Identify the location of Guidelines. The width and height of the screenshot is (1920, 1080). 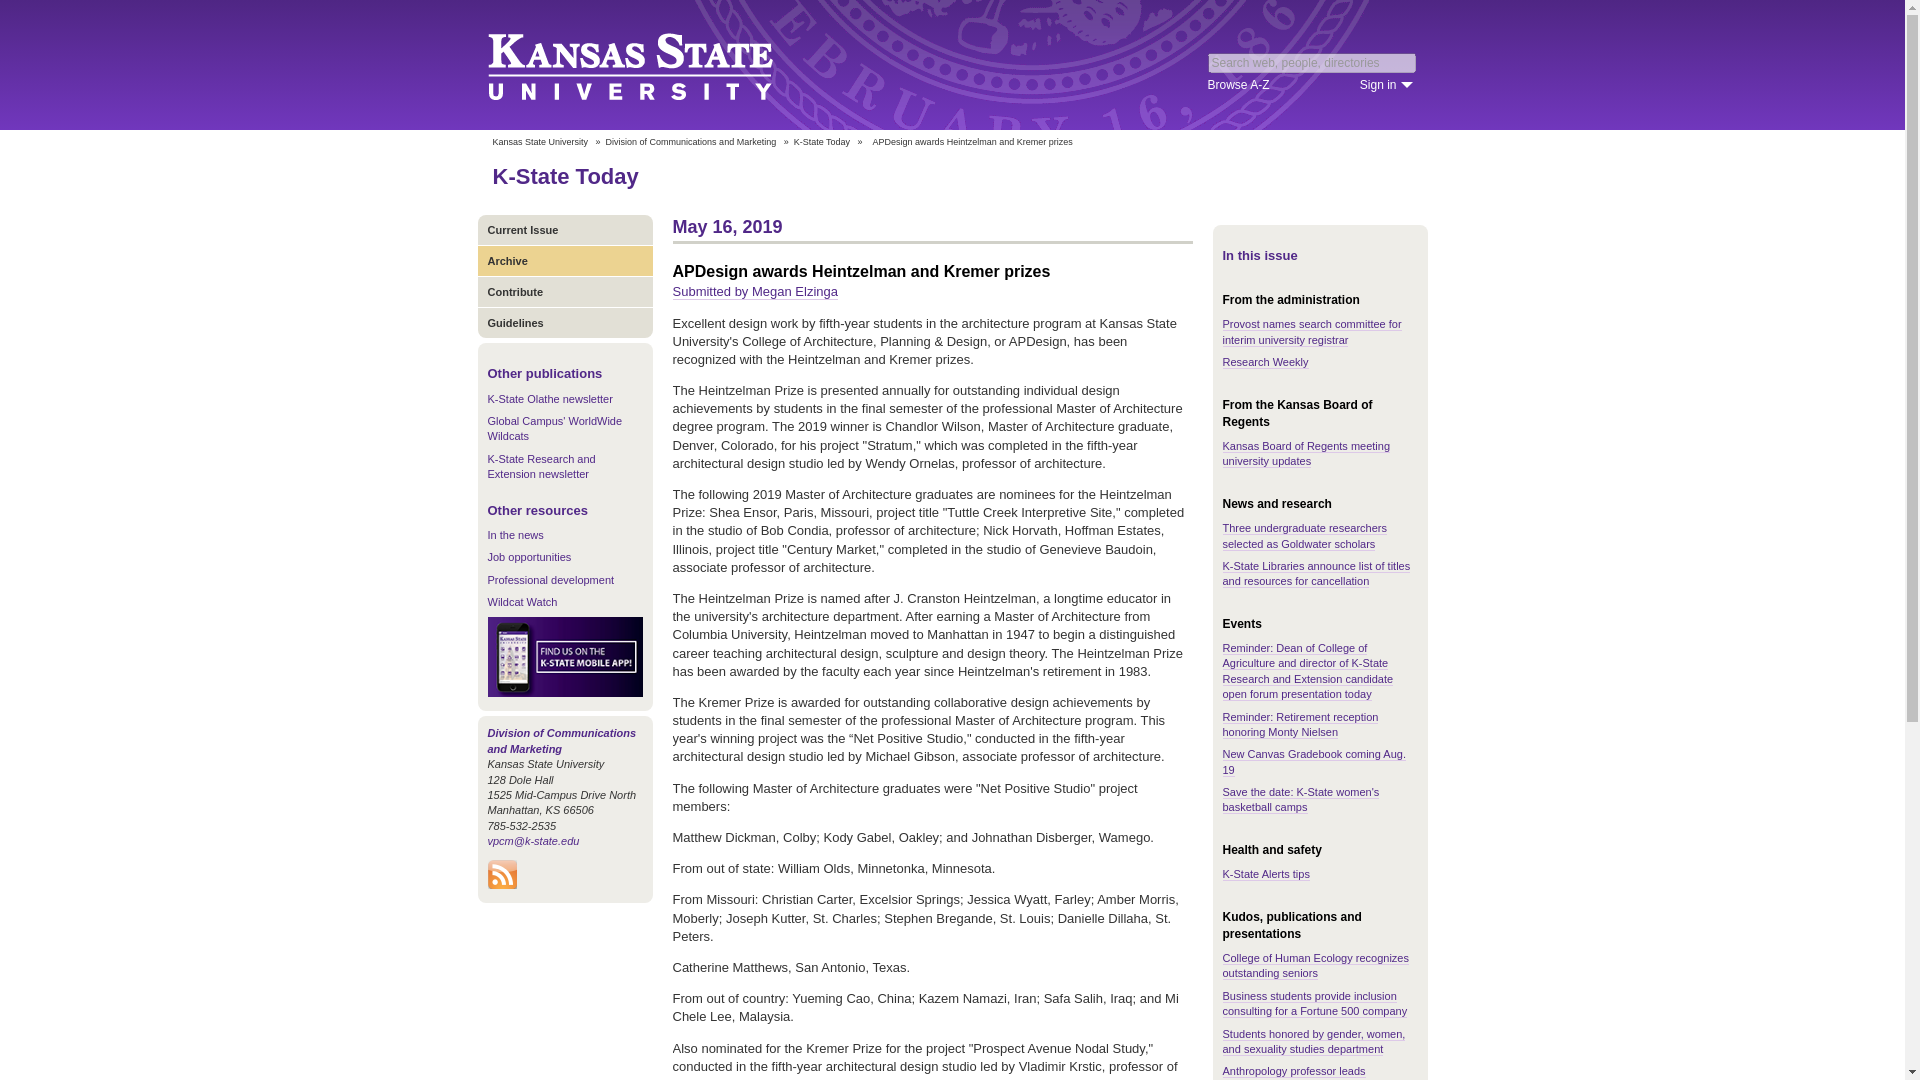
(565, 322).